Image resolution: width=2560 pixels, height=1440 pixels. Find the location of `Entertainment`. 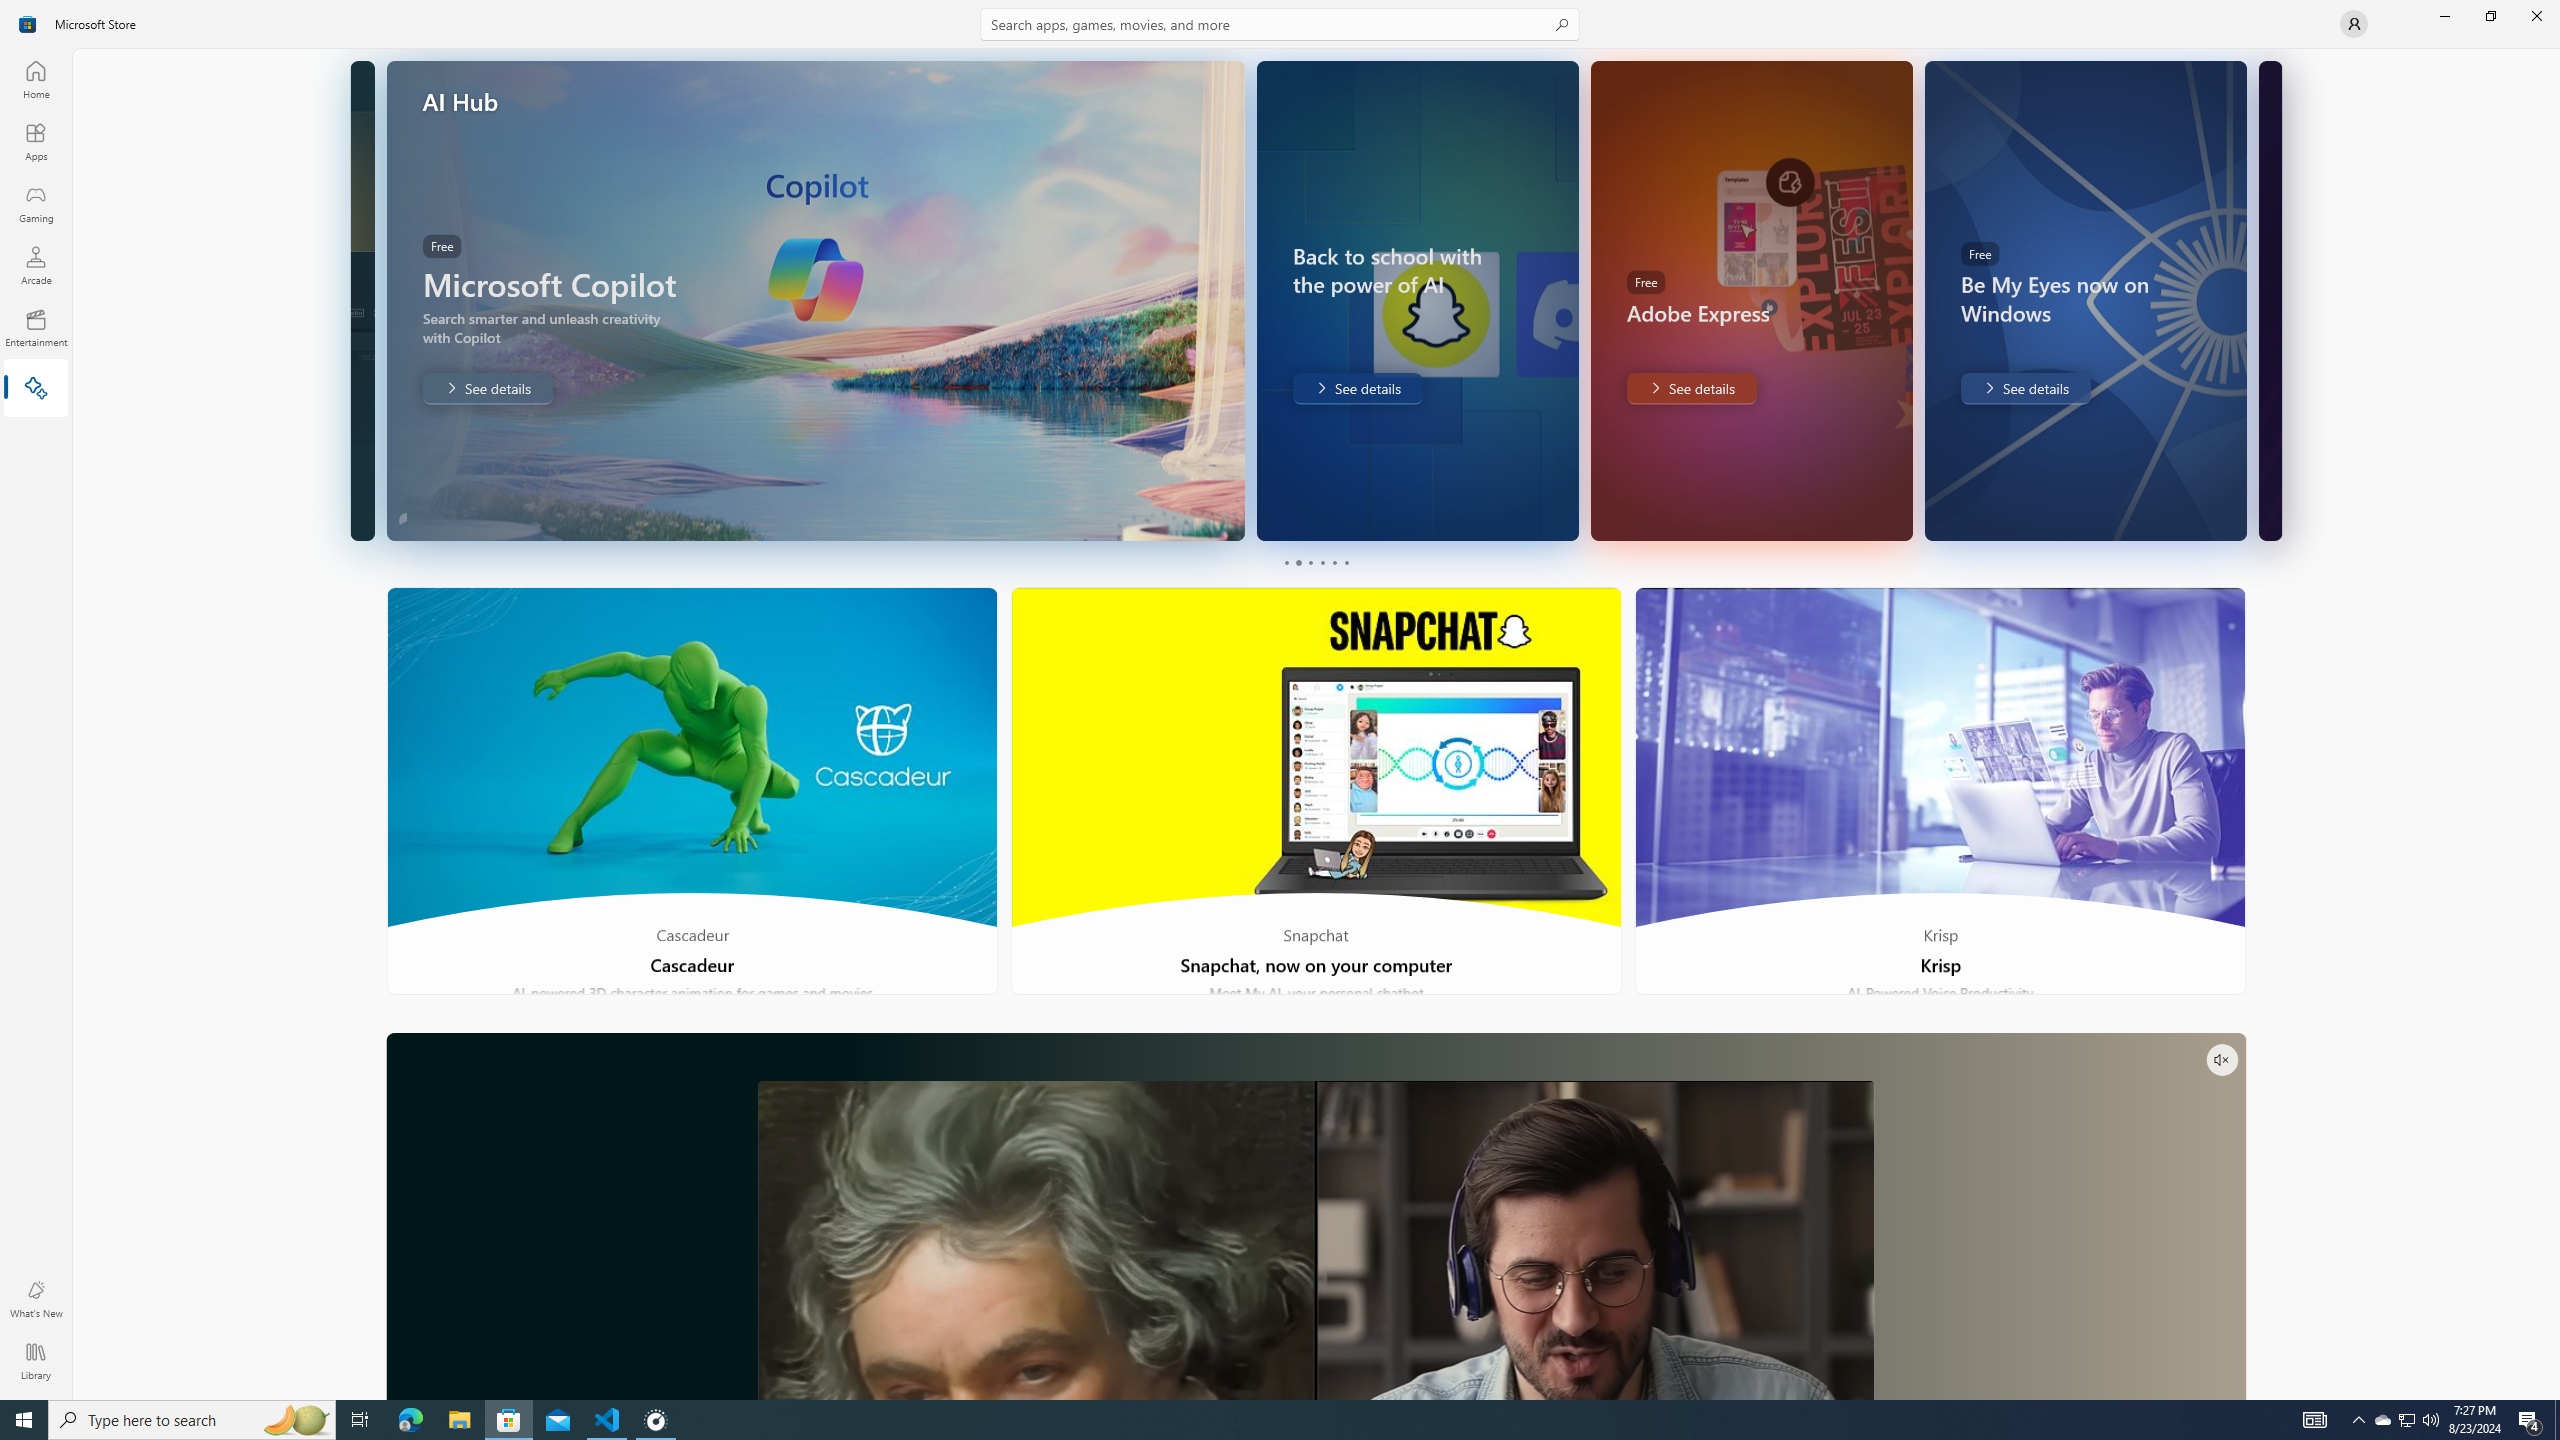

Entertainment is located at coordinates (36, 327).